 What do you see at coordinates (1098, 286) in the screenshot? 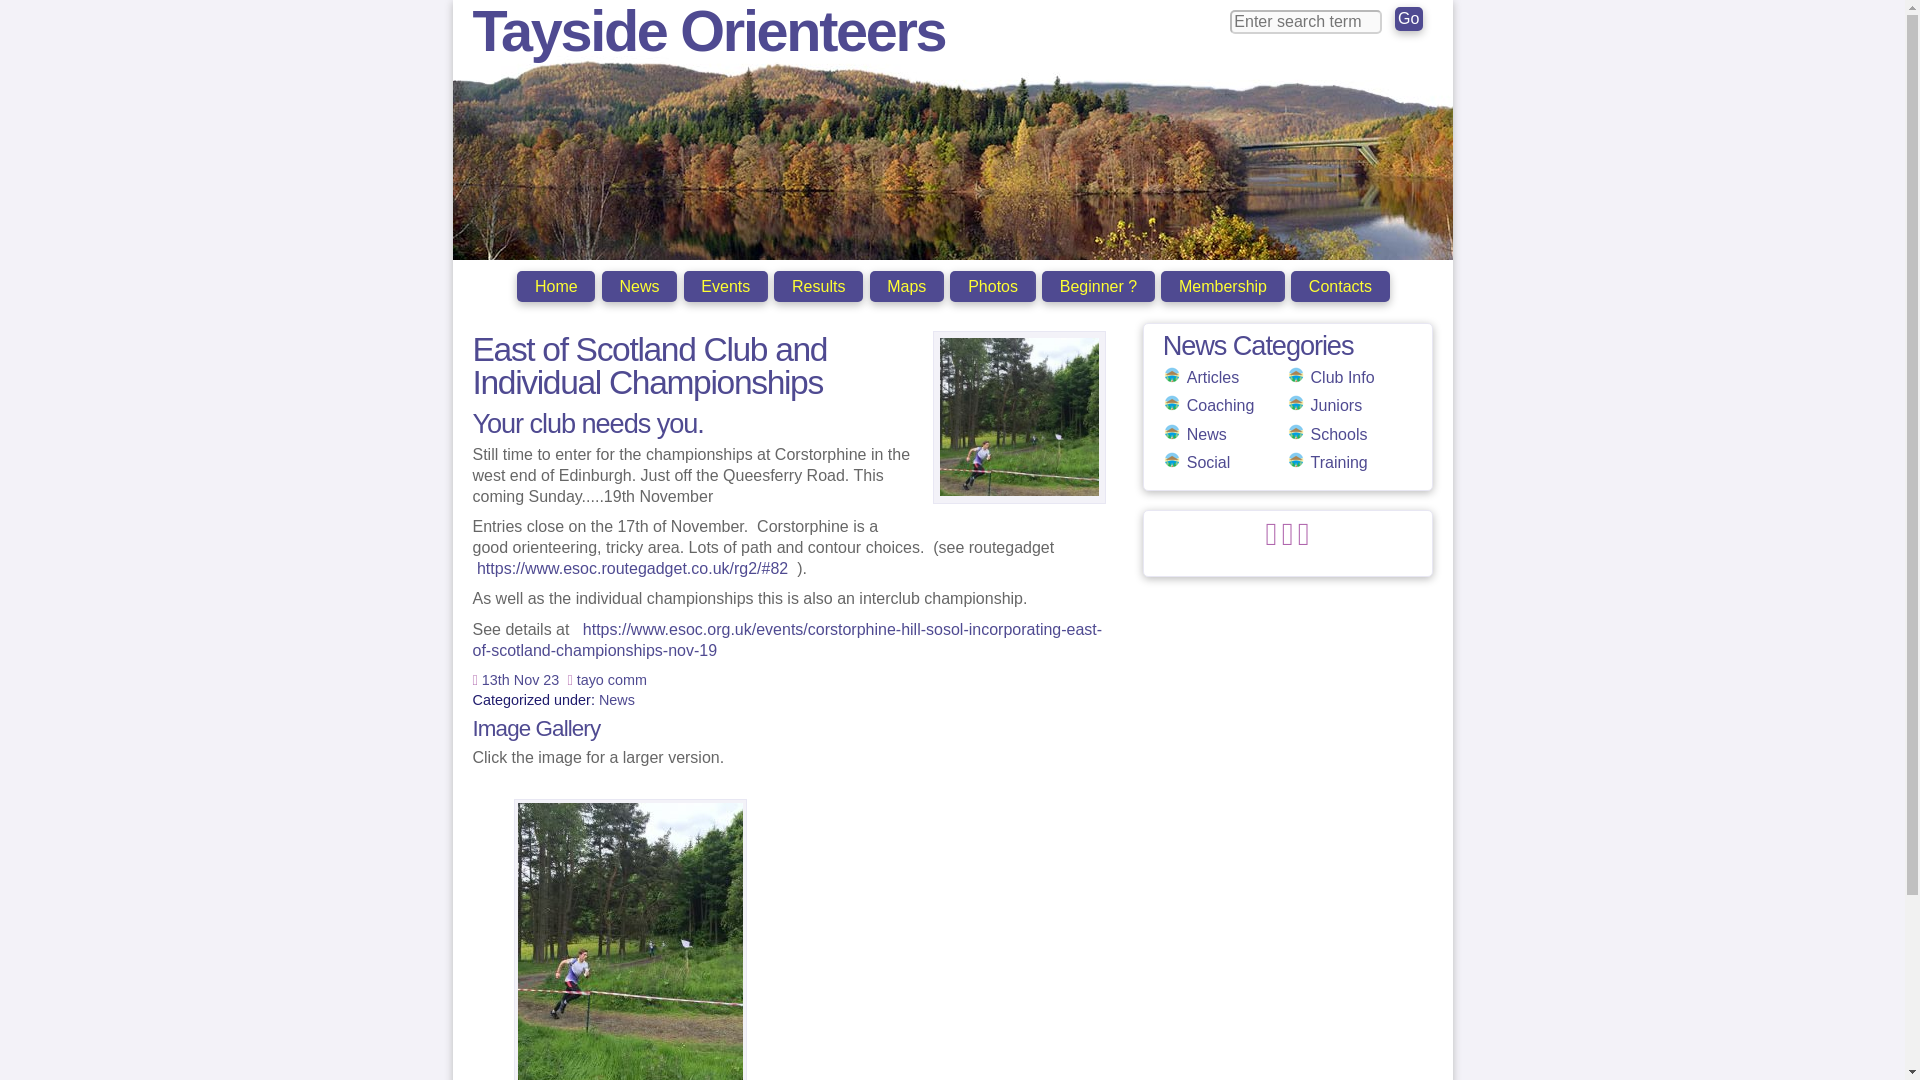
I see `New to orienteering?` at bounding box center [1098, 286].